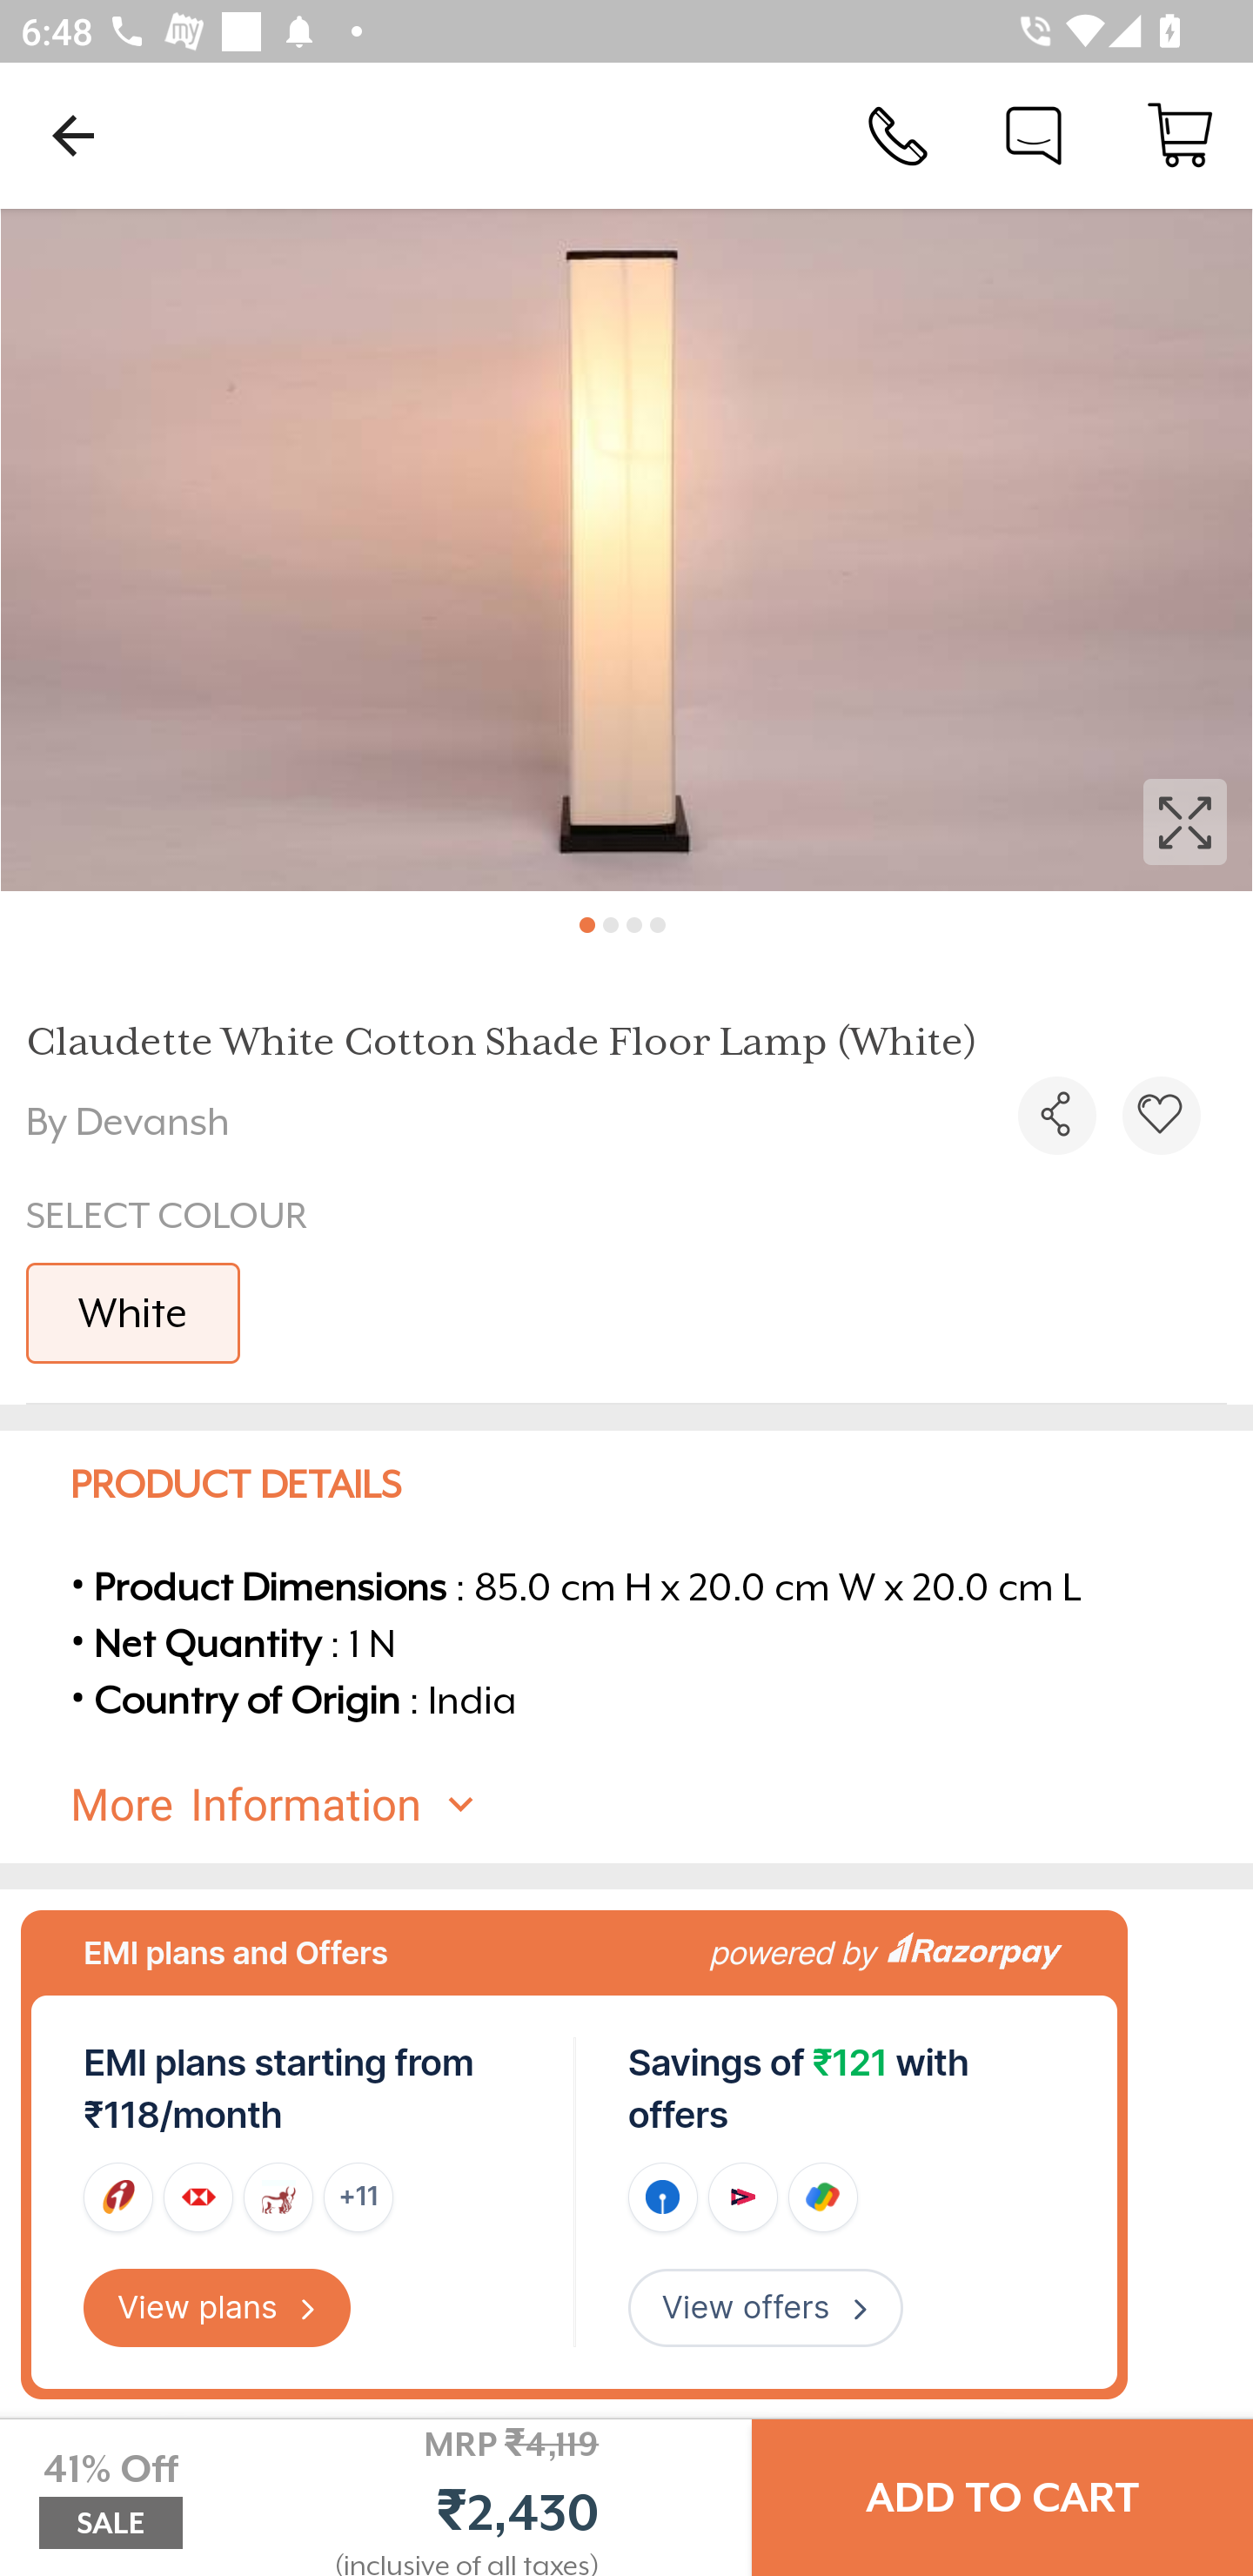 Image resolution: width=1253 pixels, height=2576 pixels. Describe the element at coordinates (133, 1312) in the screenshot. I see `White` at that location.